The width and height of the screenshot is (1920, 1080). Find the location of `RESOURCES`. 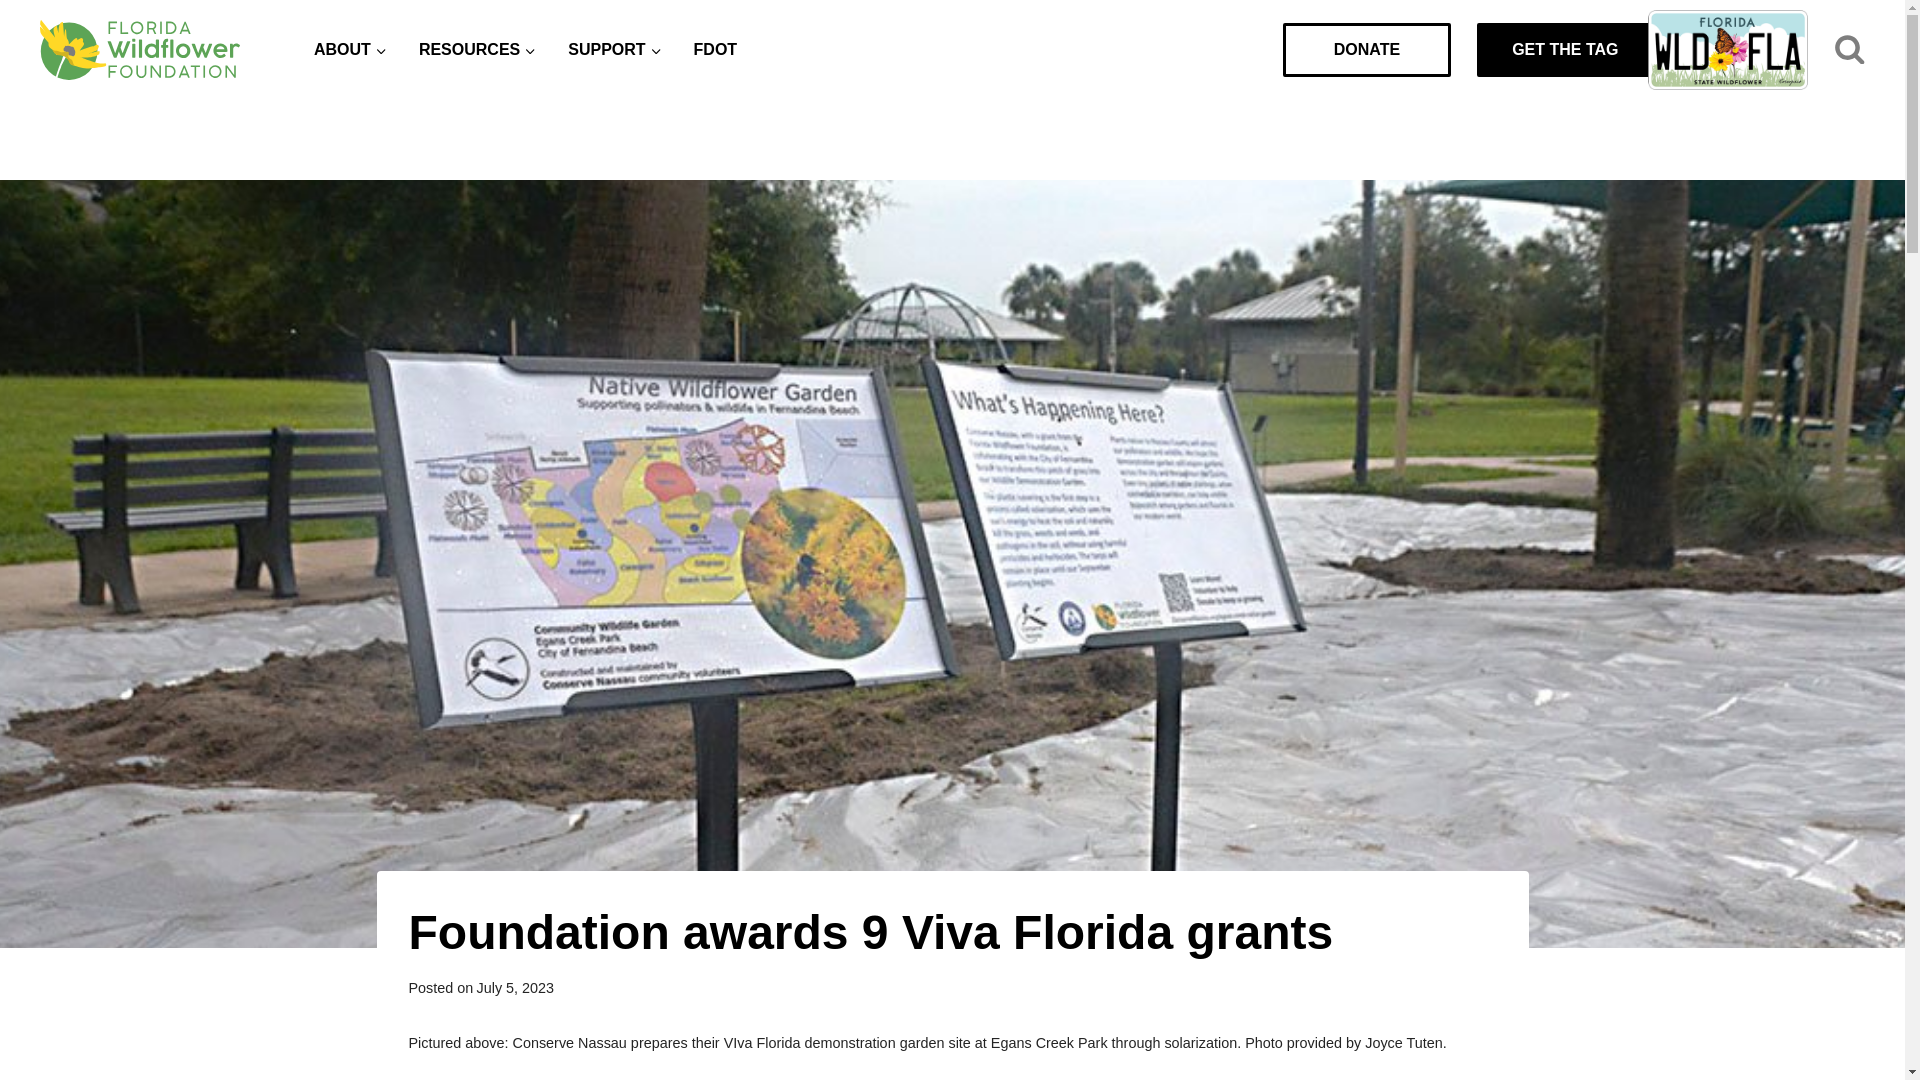

RESOURCES is located at coordinates (478, 50).